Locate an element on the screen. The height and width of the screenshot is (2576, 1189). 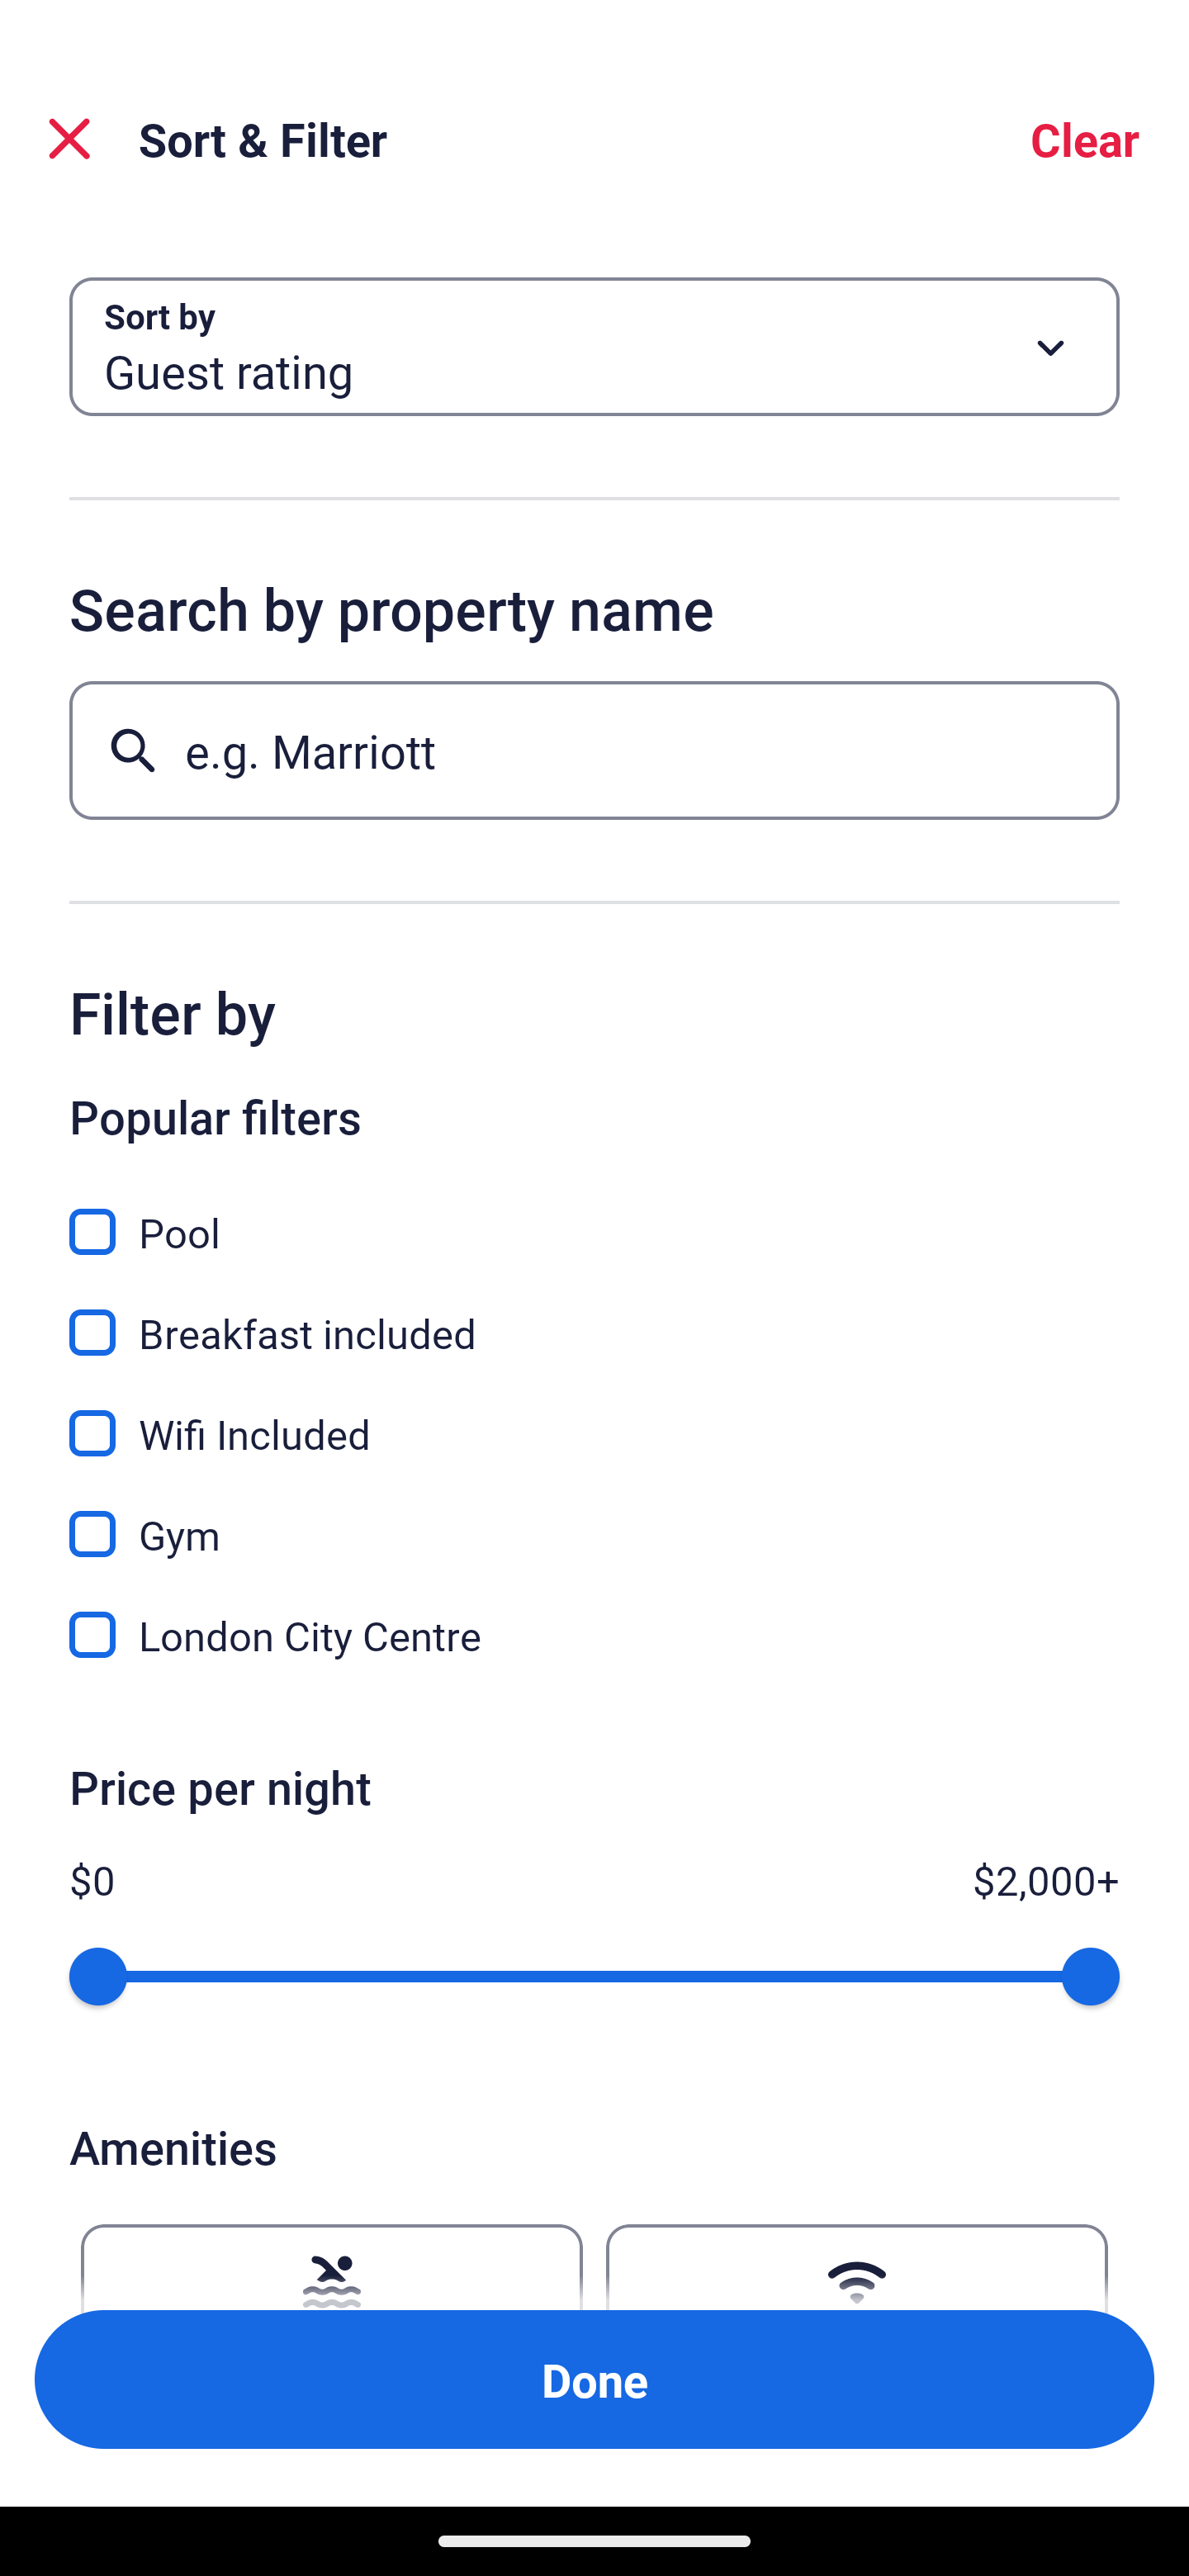
Apply and close Sort and Filter Done is located at coordinates (594, 2379).